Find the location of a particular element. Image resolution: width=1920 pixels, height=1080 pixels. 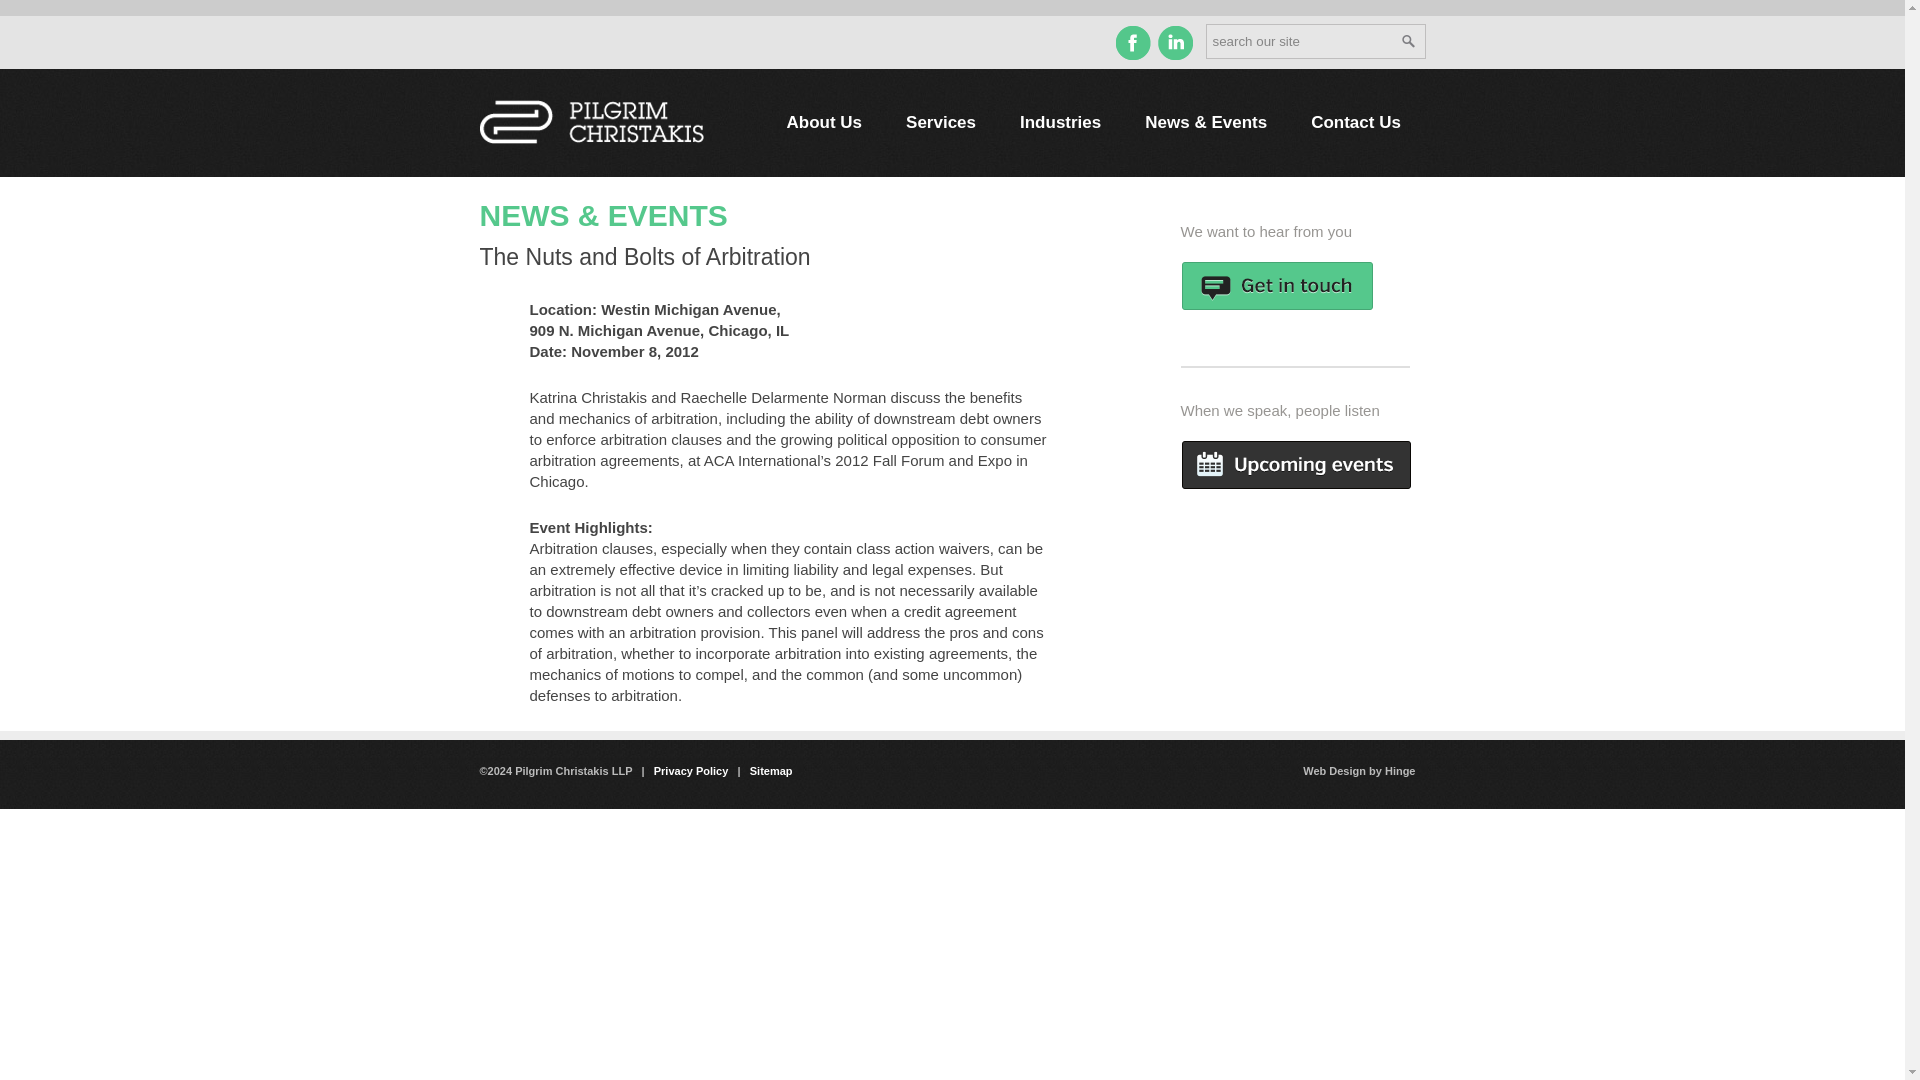

Services is located at coordinates (940, 122).